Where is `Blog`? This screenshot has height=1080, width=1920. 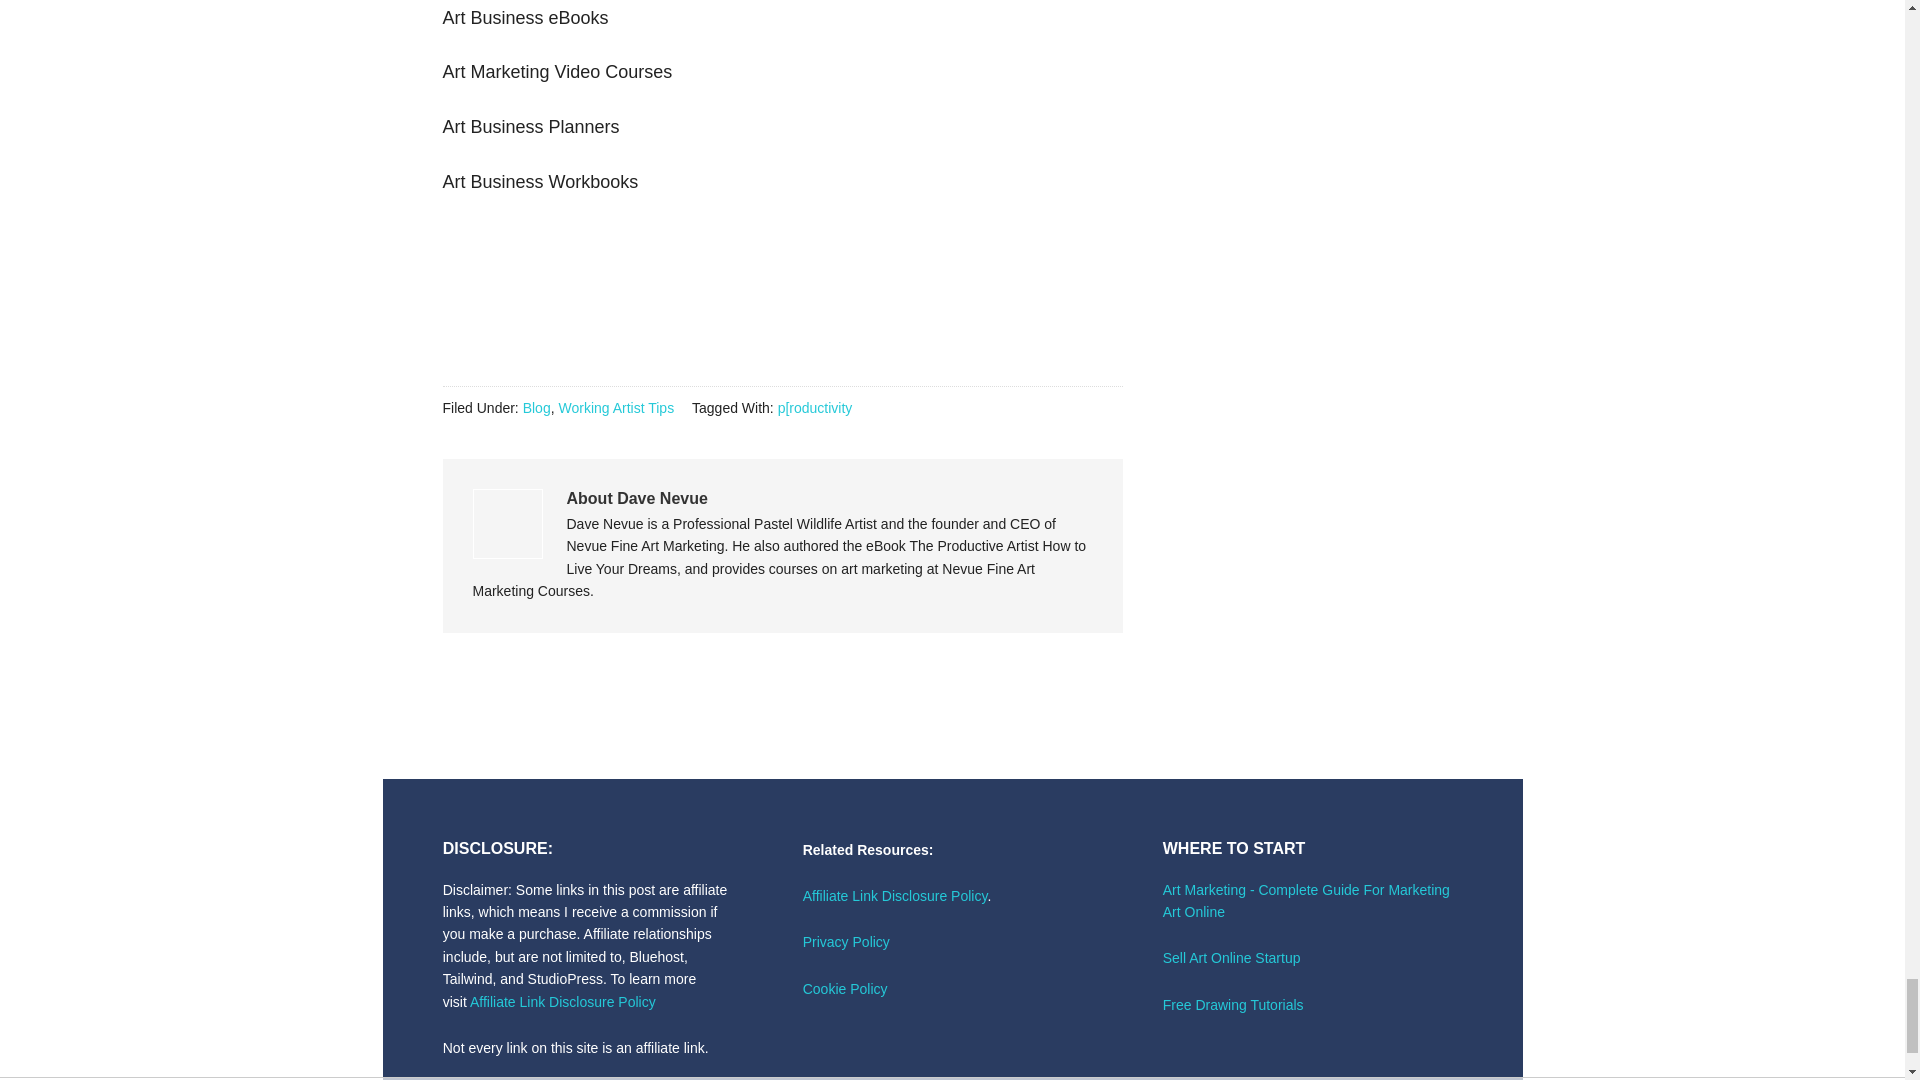
Blog is located at coordinates (536, 407).